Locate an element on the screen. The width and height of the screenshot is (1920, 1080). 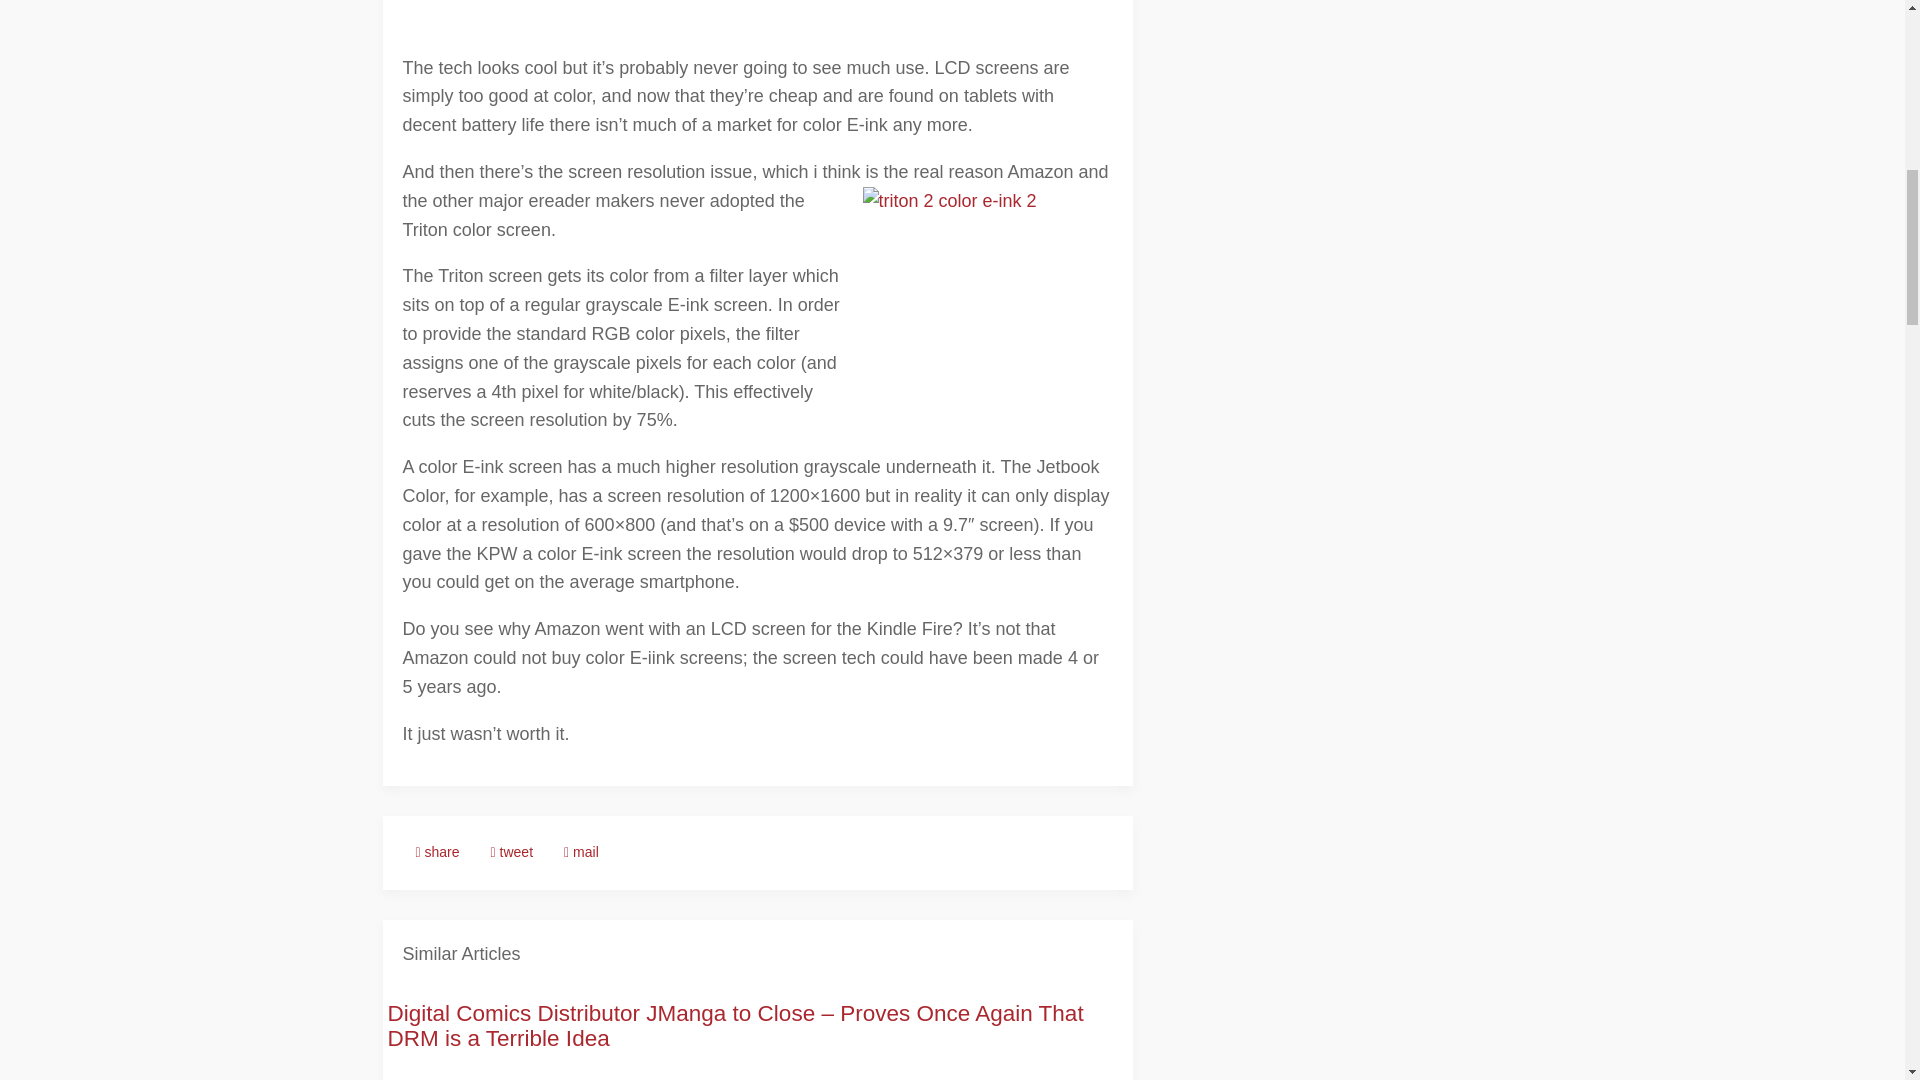
share is located at coordinates (436, 852).